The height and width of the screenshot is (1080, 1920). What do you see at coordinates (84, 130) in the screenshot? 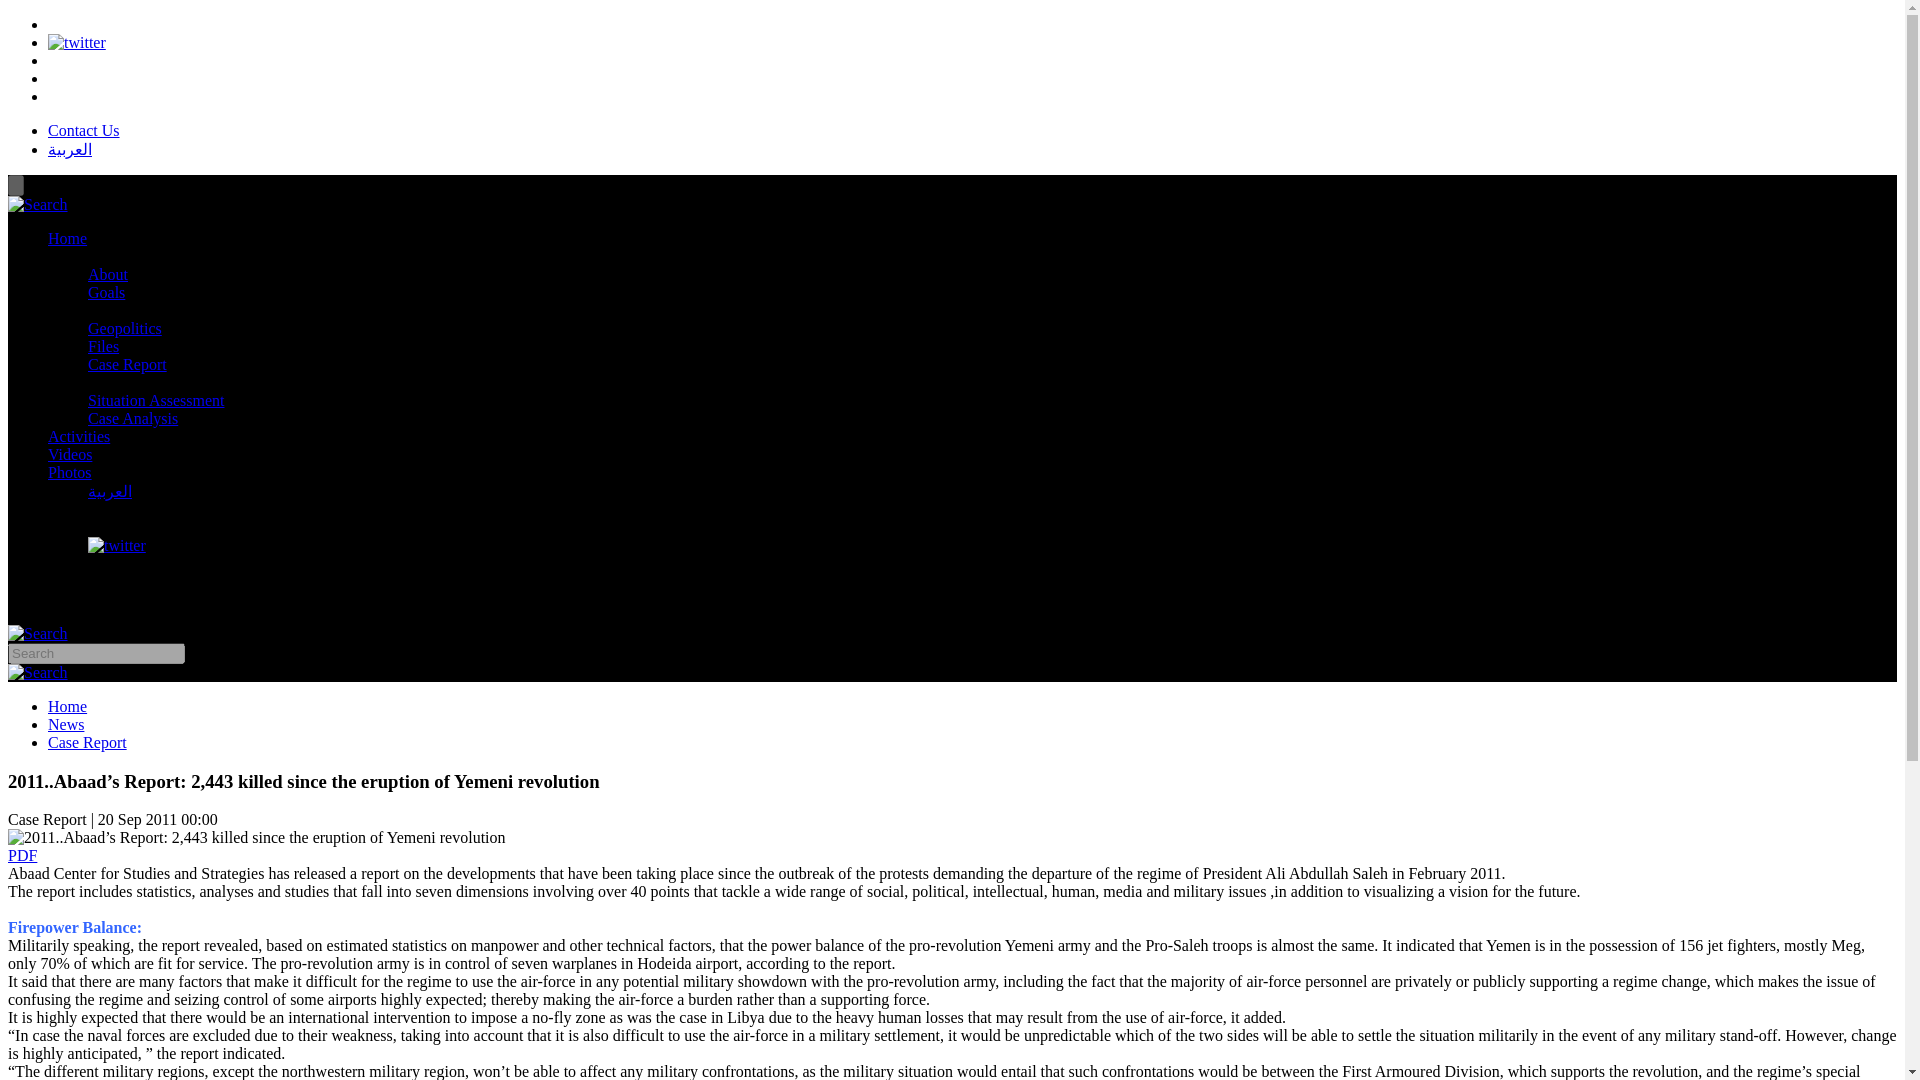
I see `Contact Us` at bounding box center [84, 130].